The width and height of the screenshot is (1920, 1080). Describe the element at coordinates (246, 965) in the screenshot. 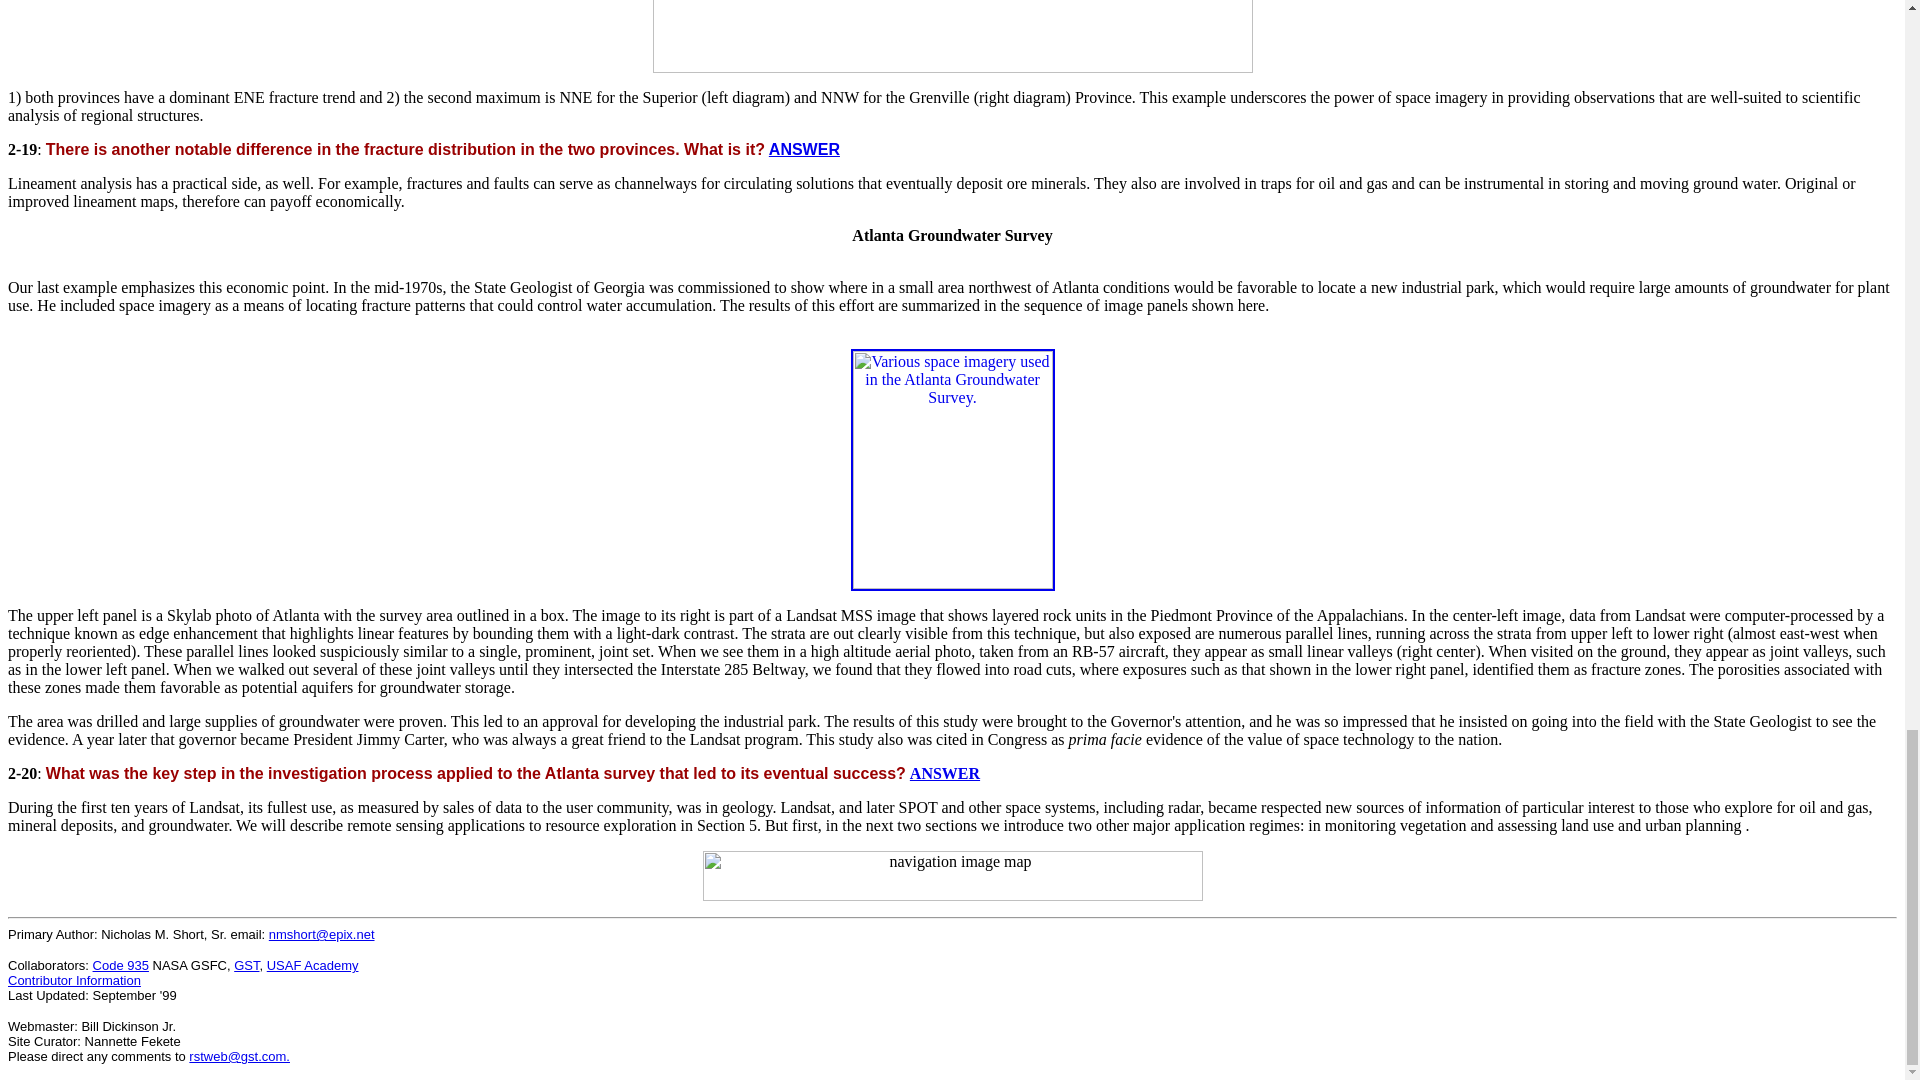

I see `GST` at that location.